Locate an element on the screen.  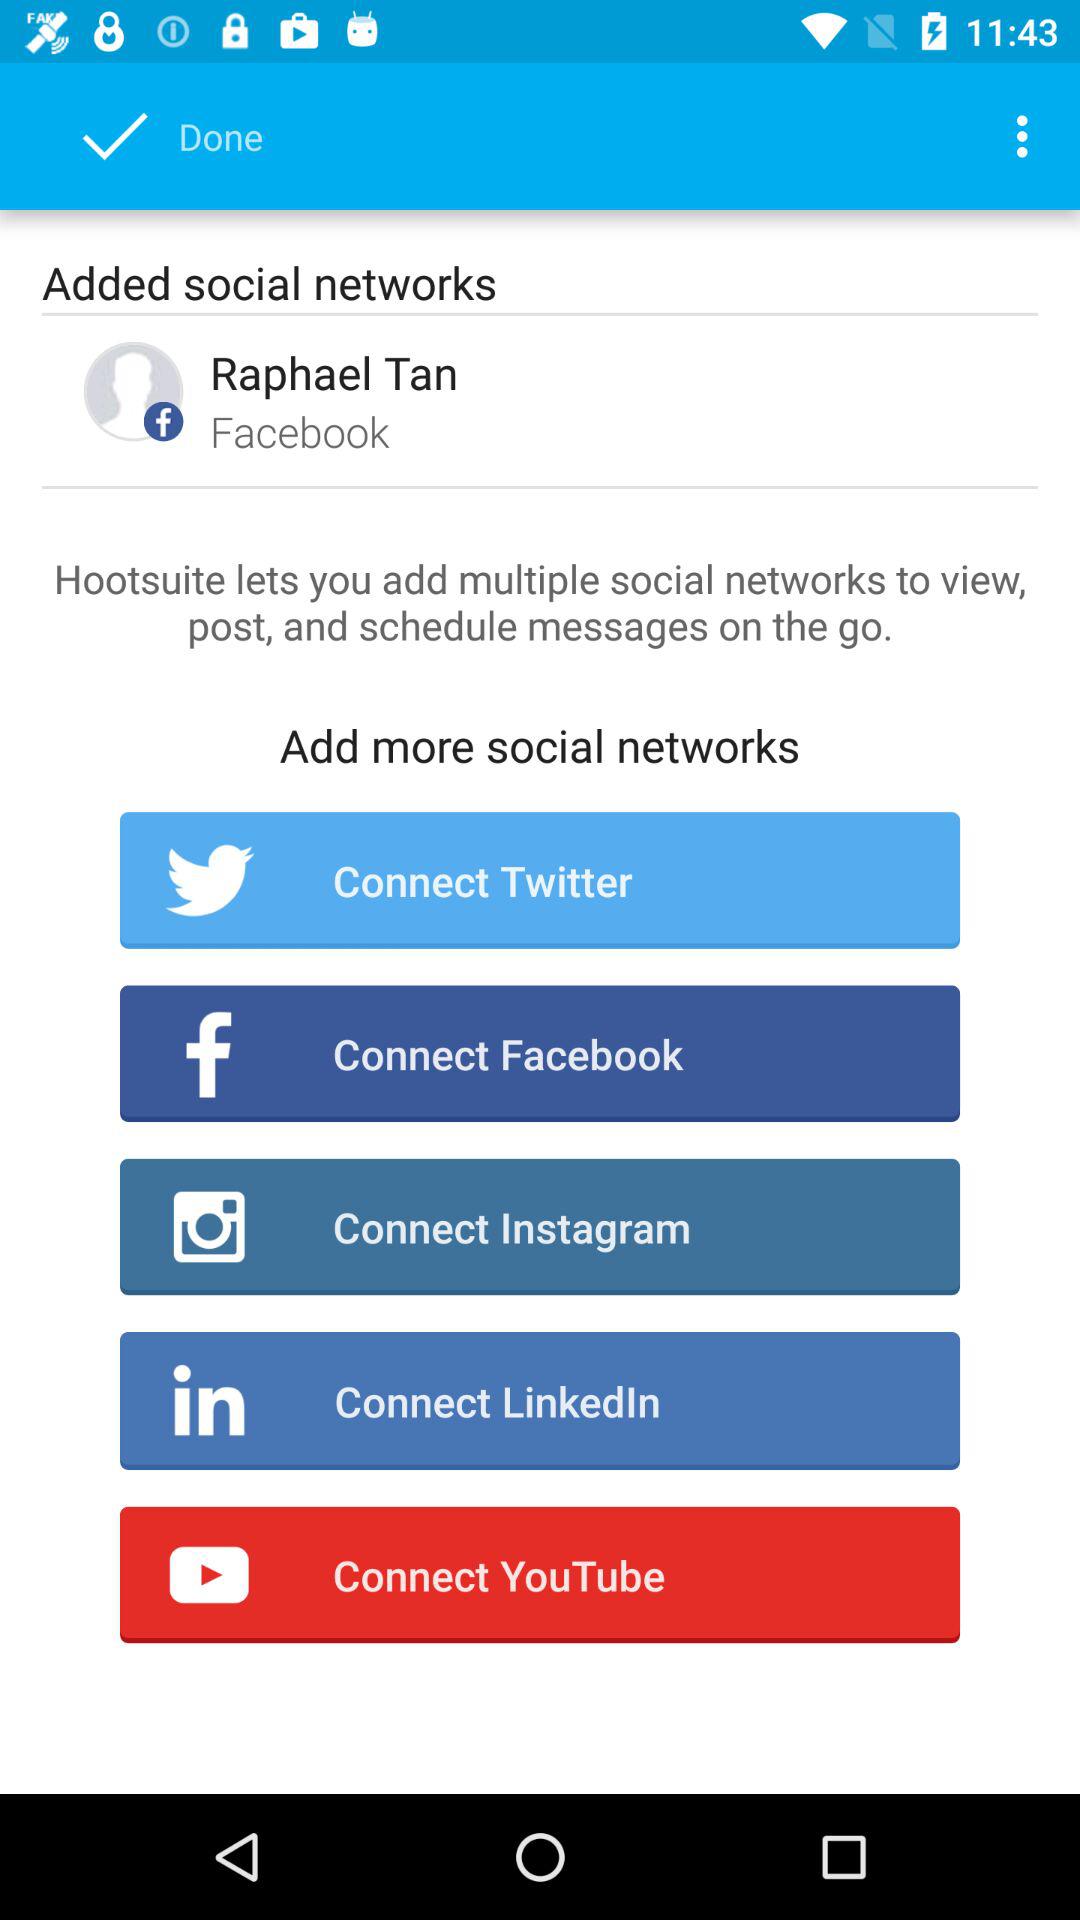
launch the icon next to done icon is located at coordinates (1028, 136).